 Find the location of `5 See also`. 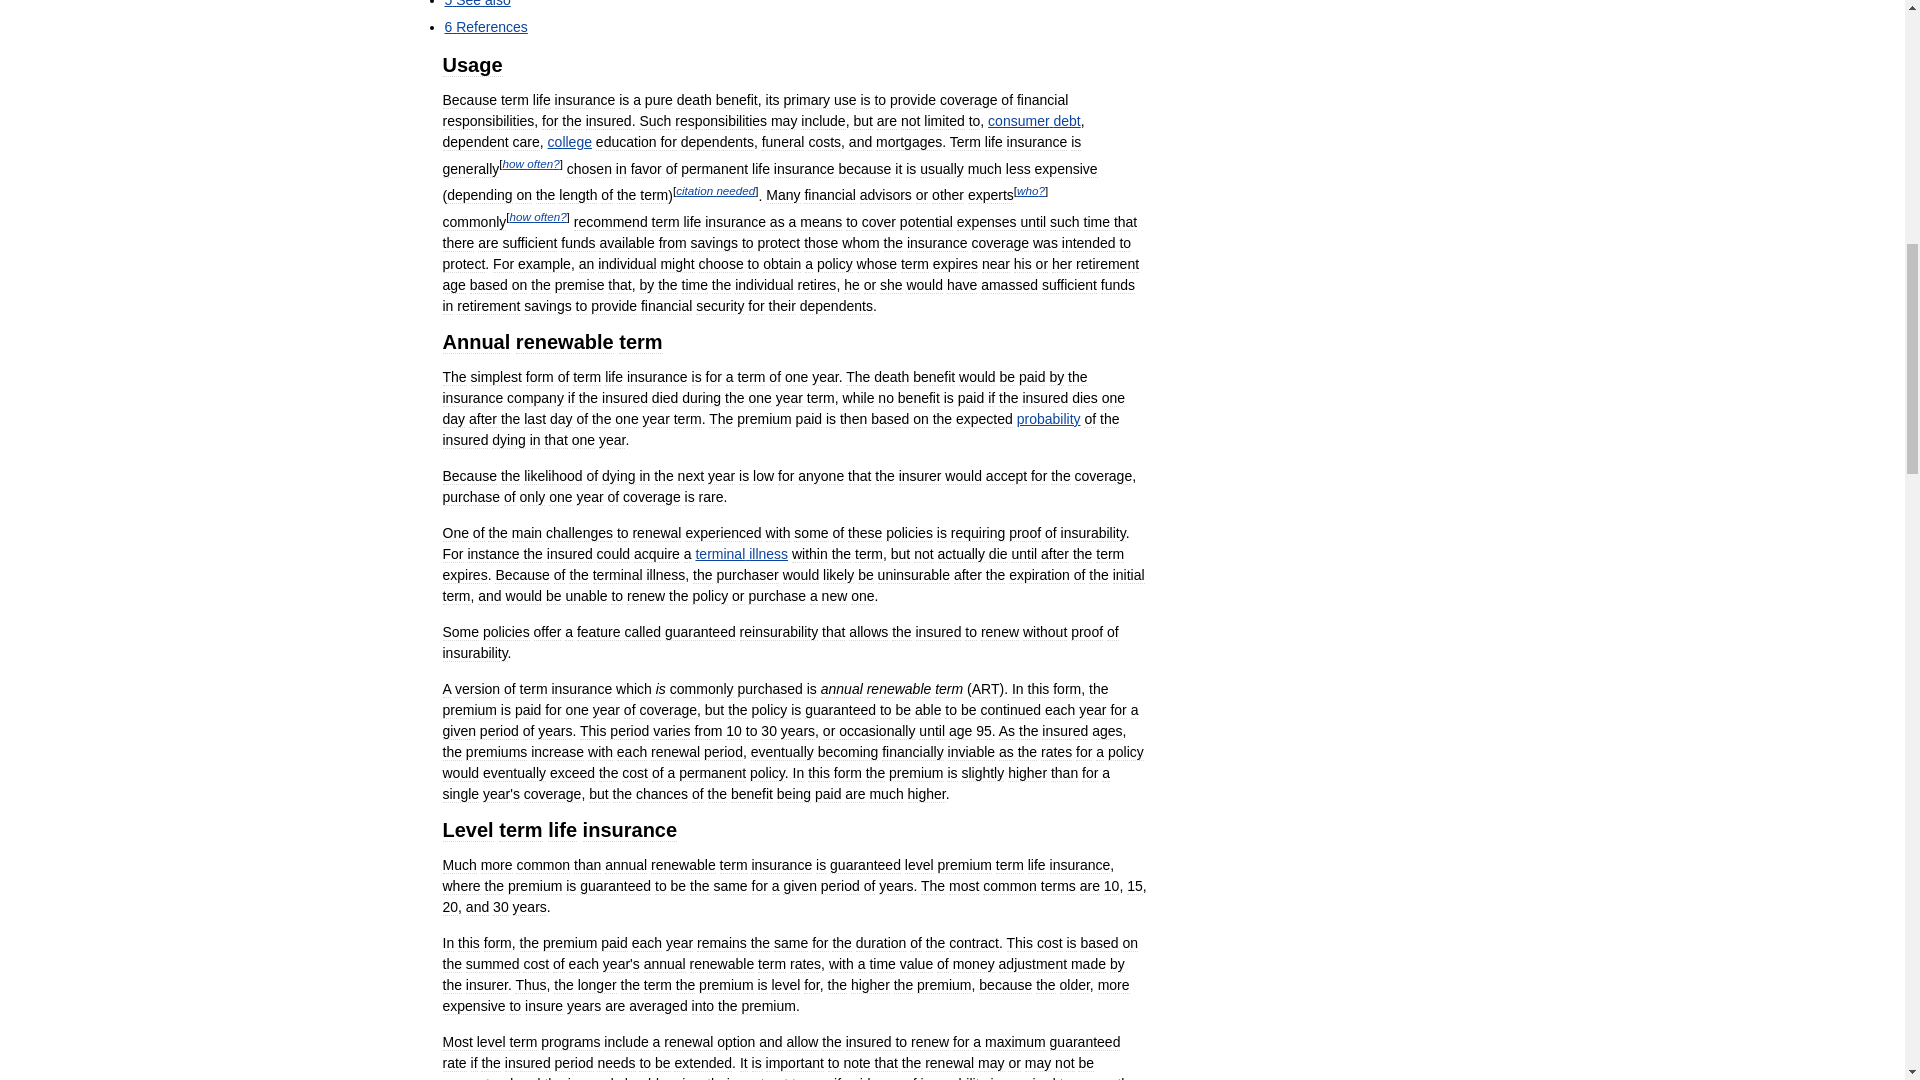

5 See also is located at coordinates (476, 4).